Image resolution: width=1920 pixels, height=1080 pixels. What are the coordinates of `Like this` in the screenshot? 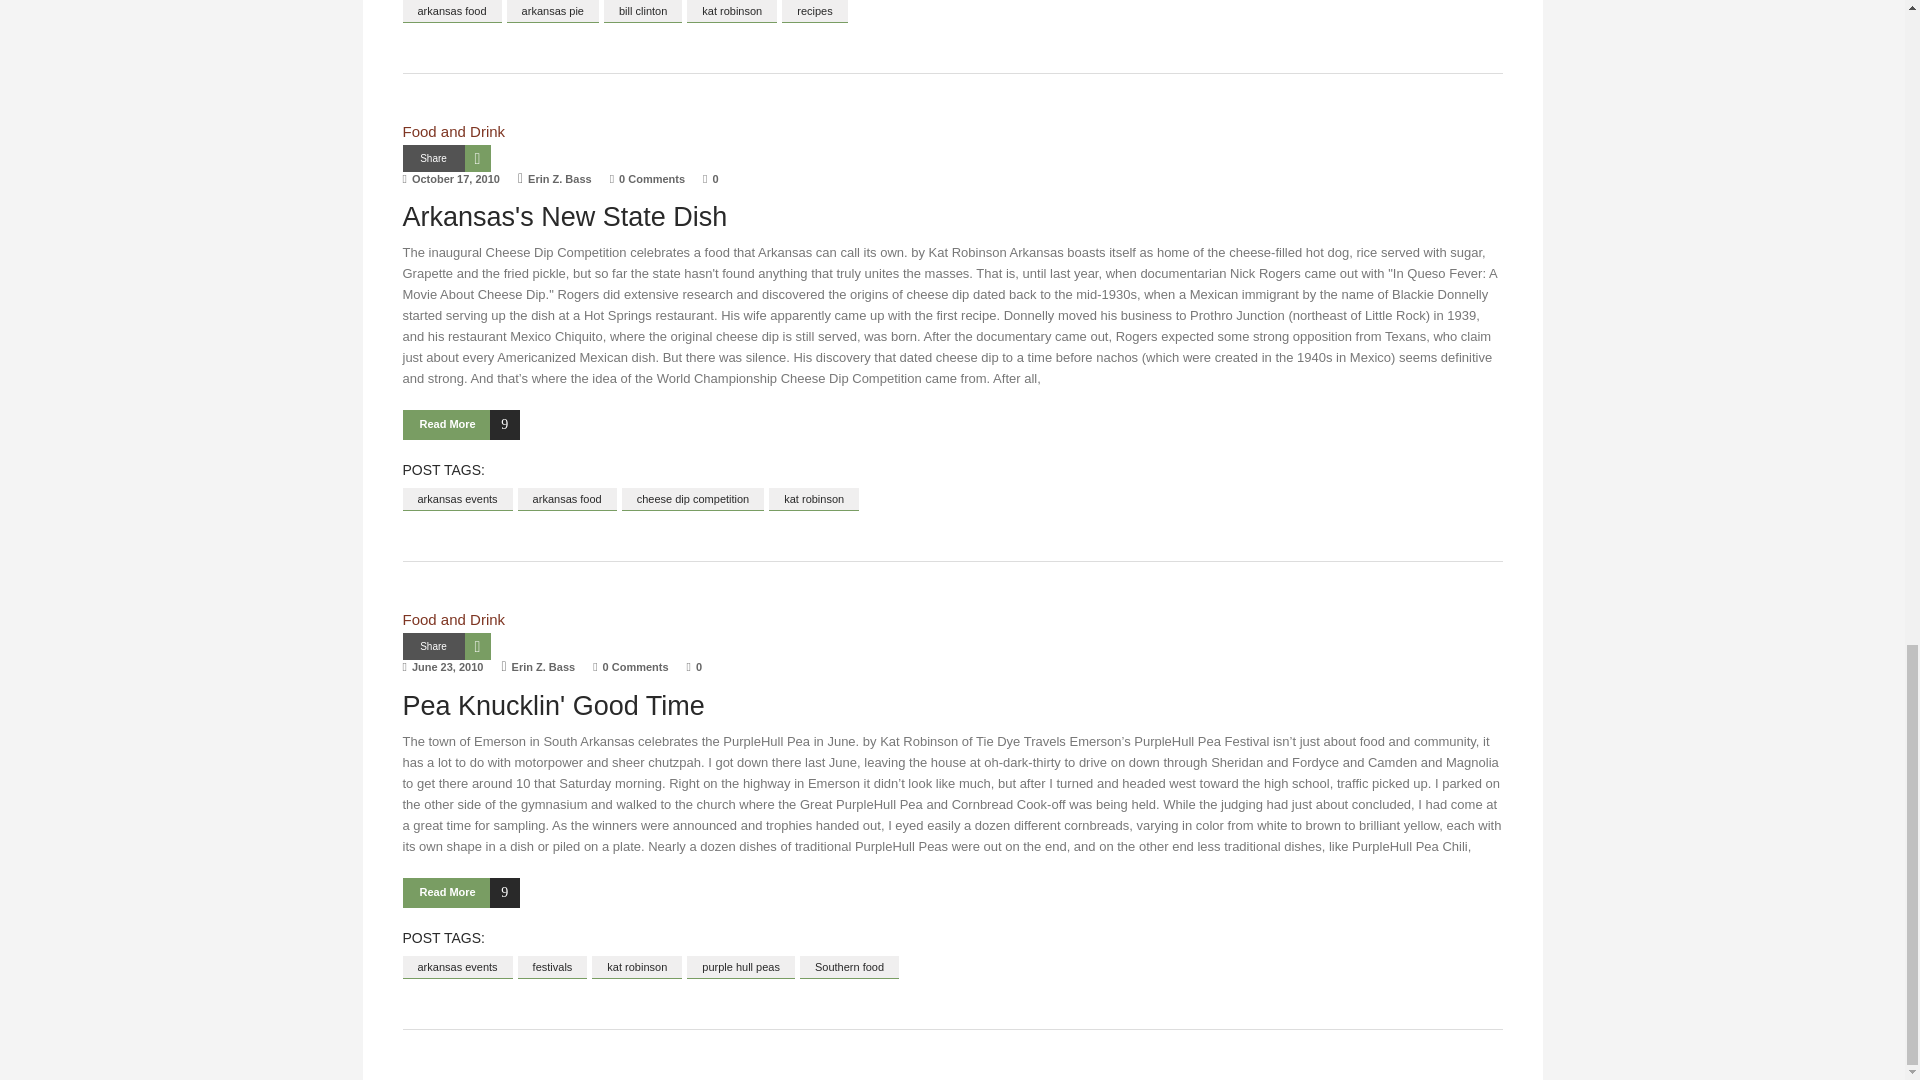 It's located at (694, 666).